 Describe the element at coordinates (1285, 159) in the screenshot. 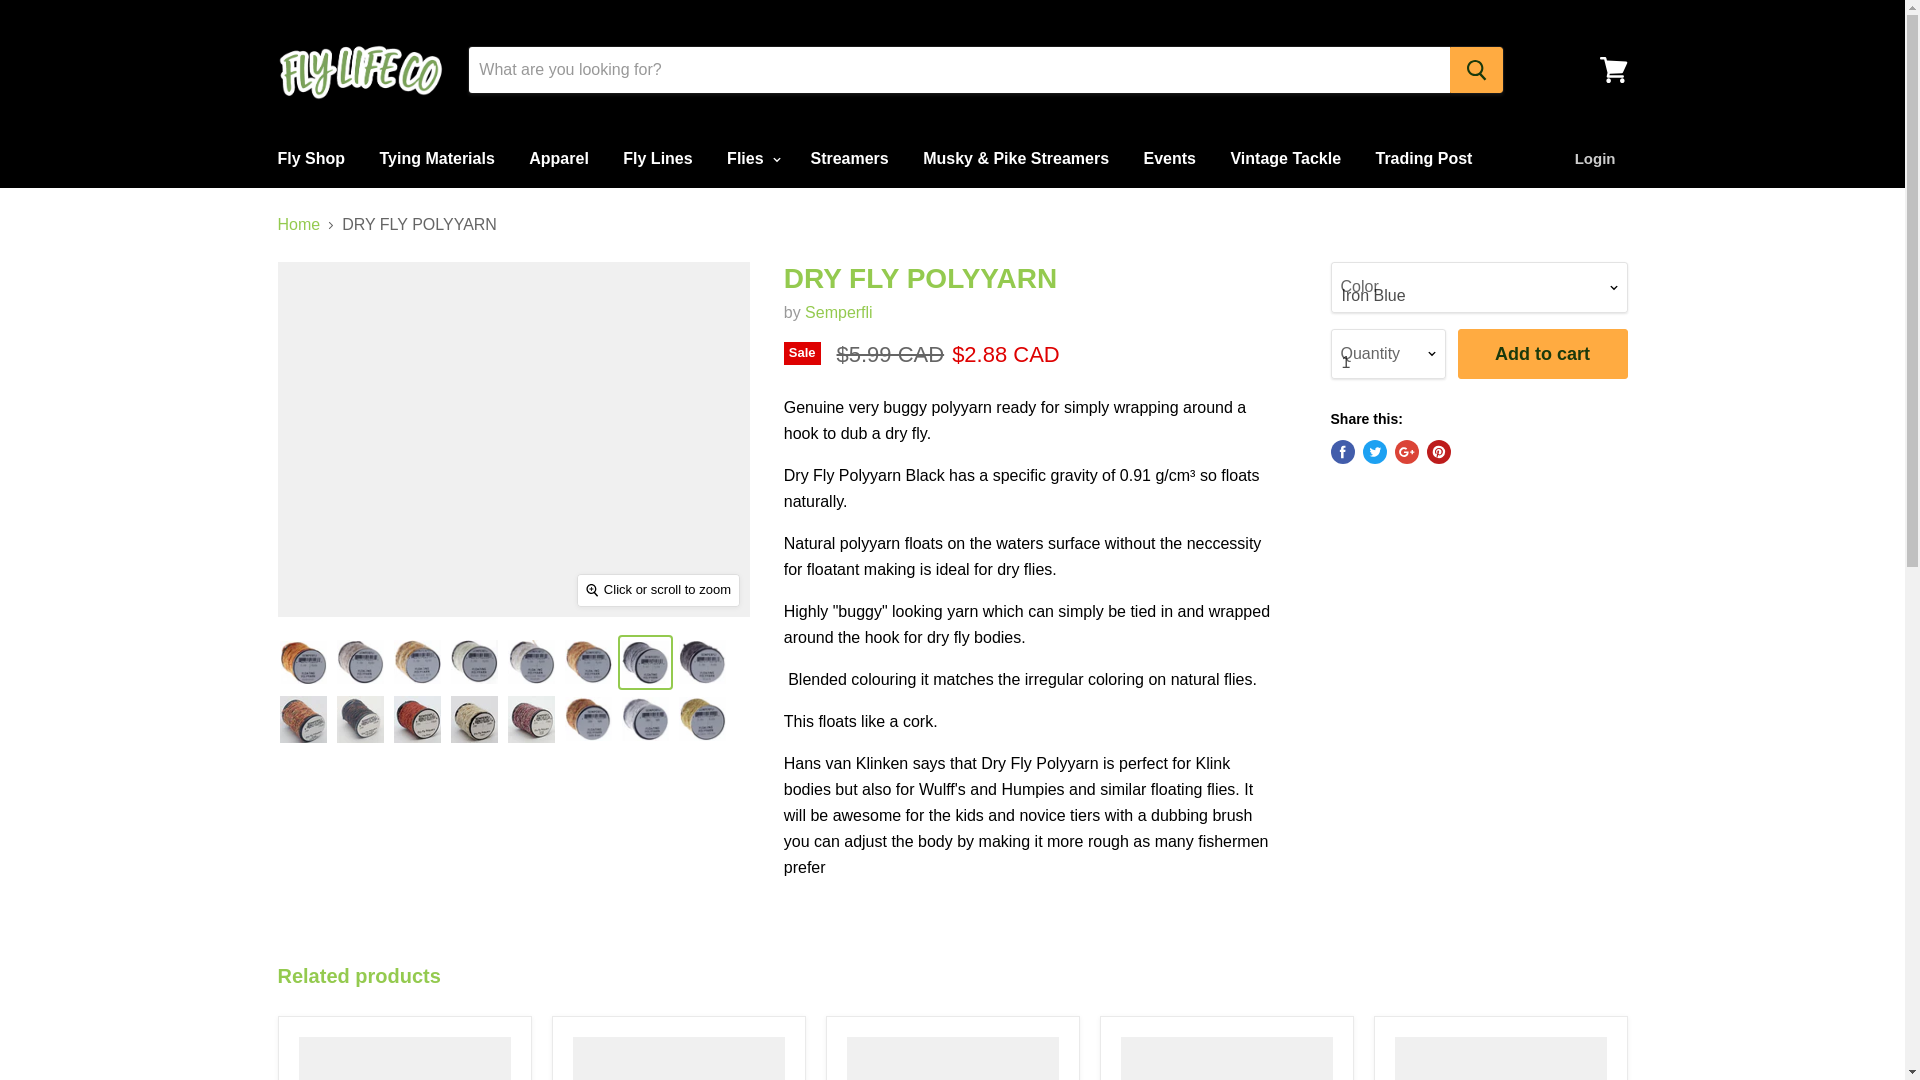

I see `Vintage Tackle` at that location.